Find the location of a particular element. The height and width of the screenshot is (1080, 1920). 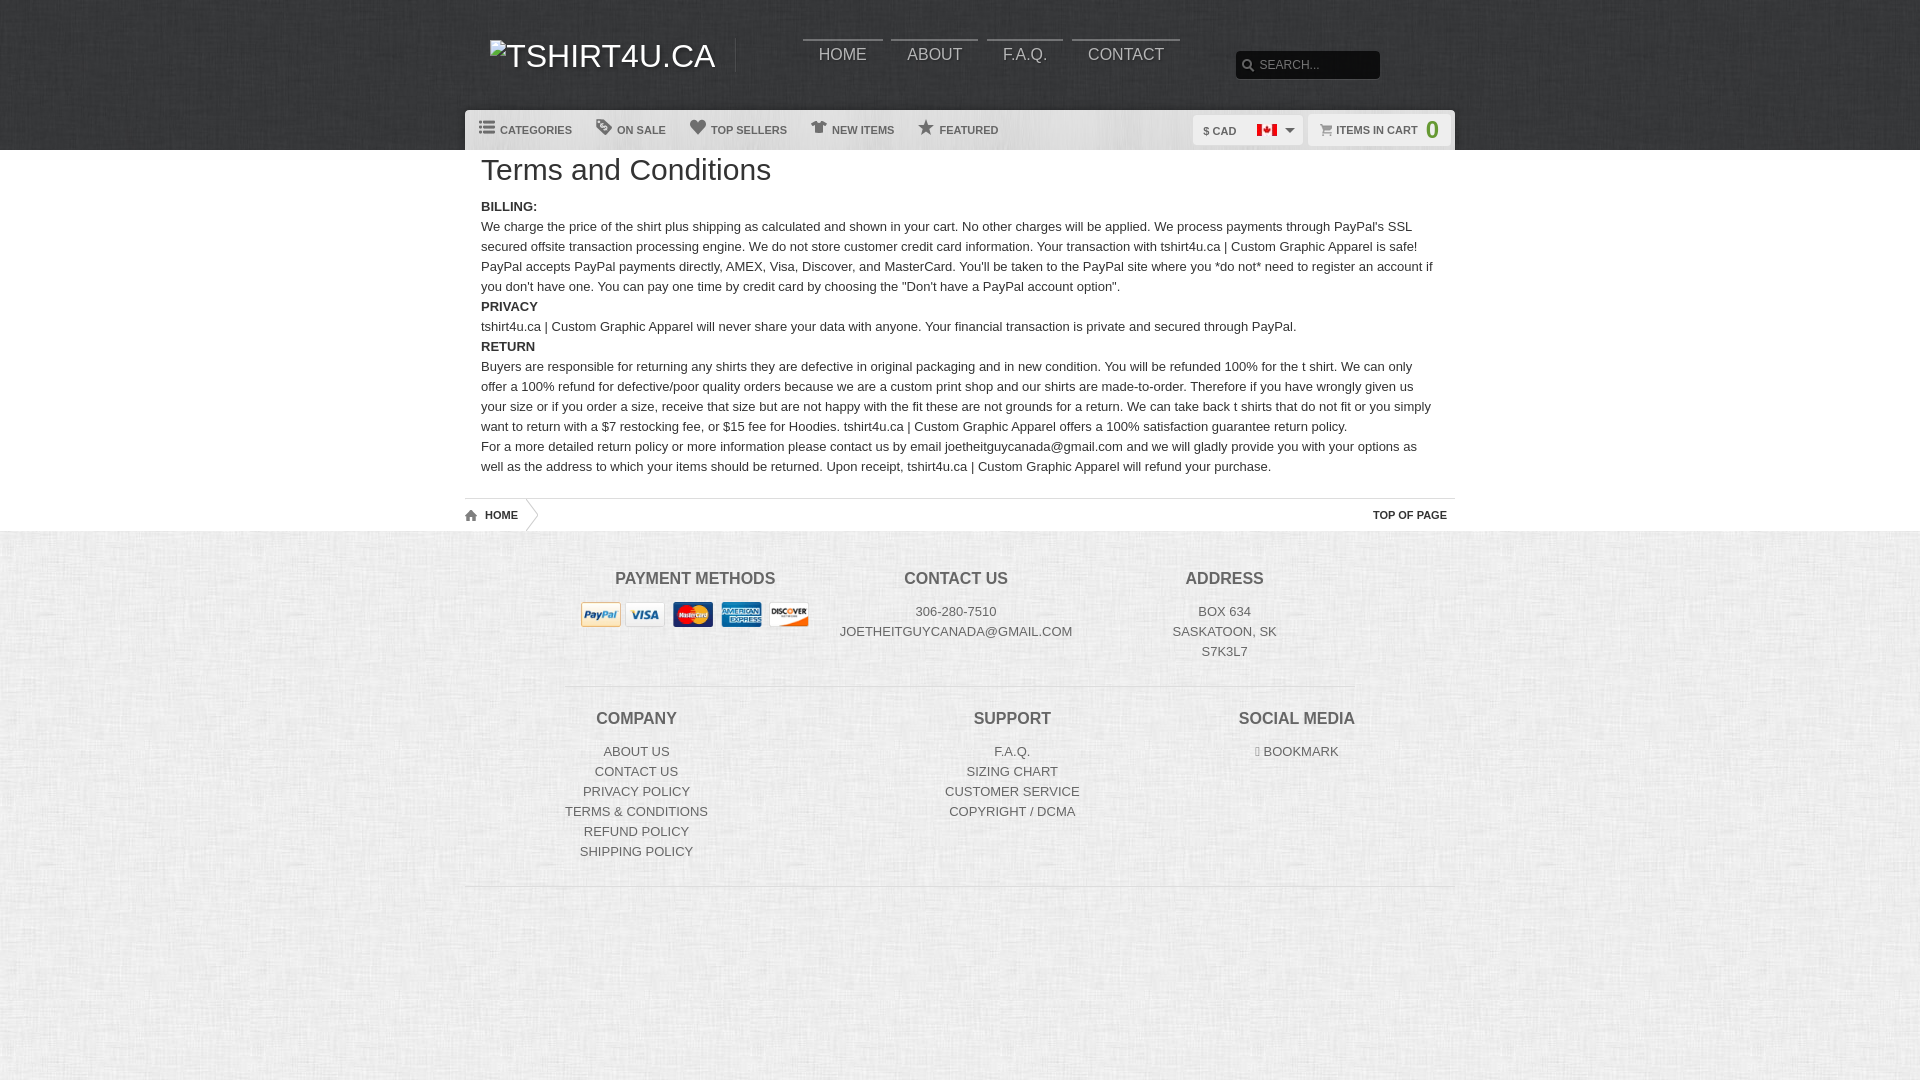

F.A.Q. is located at coordinates (1012, 752).